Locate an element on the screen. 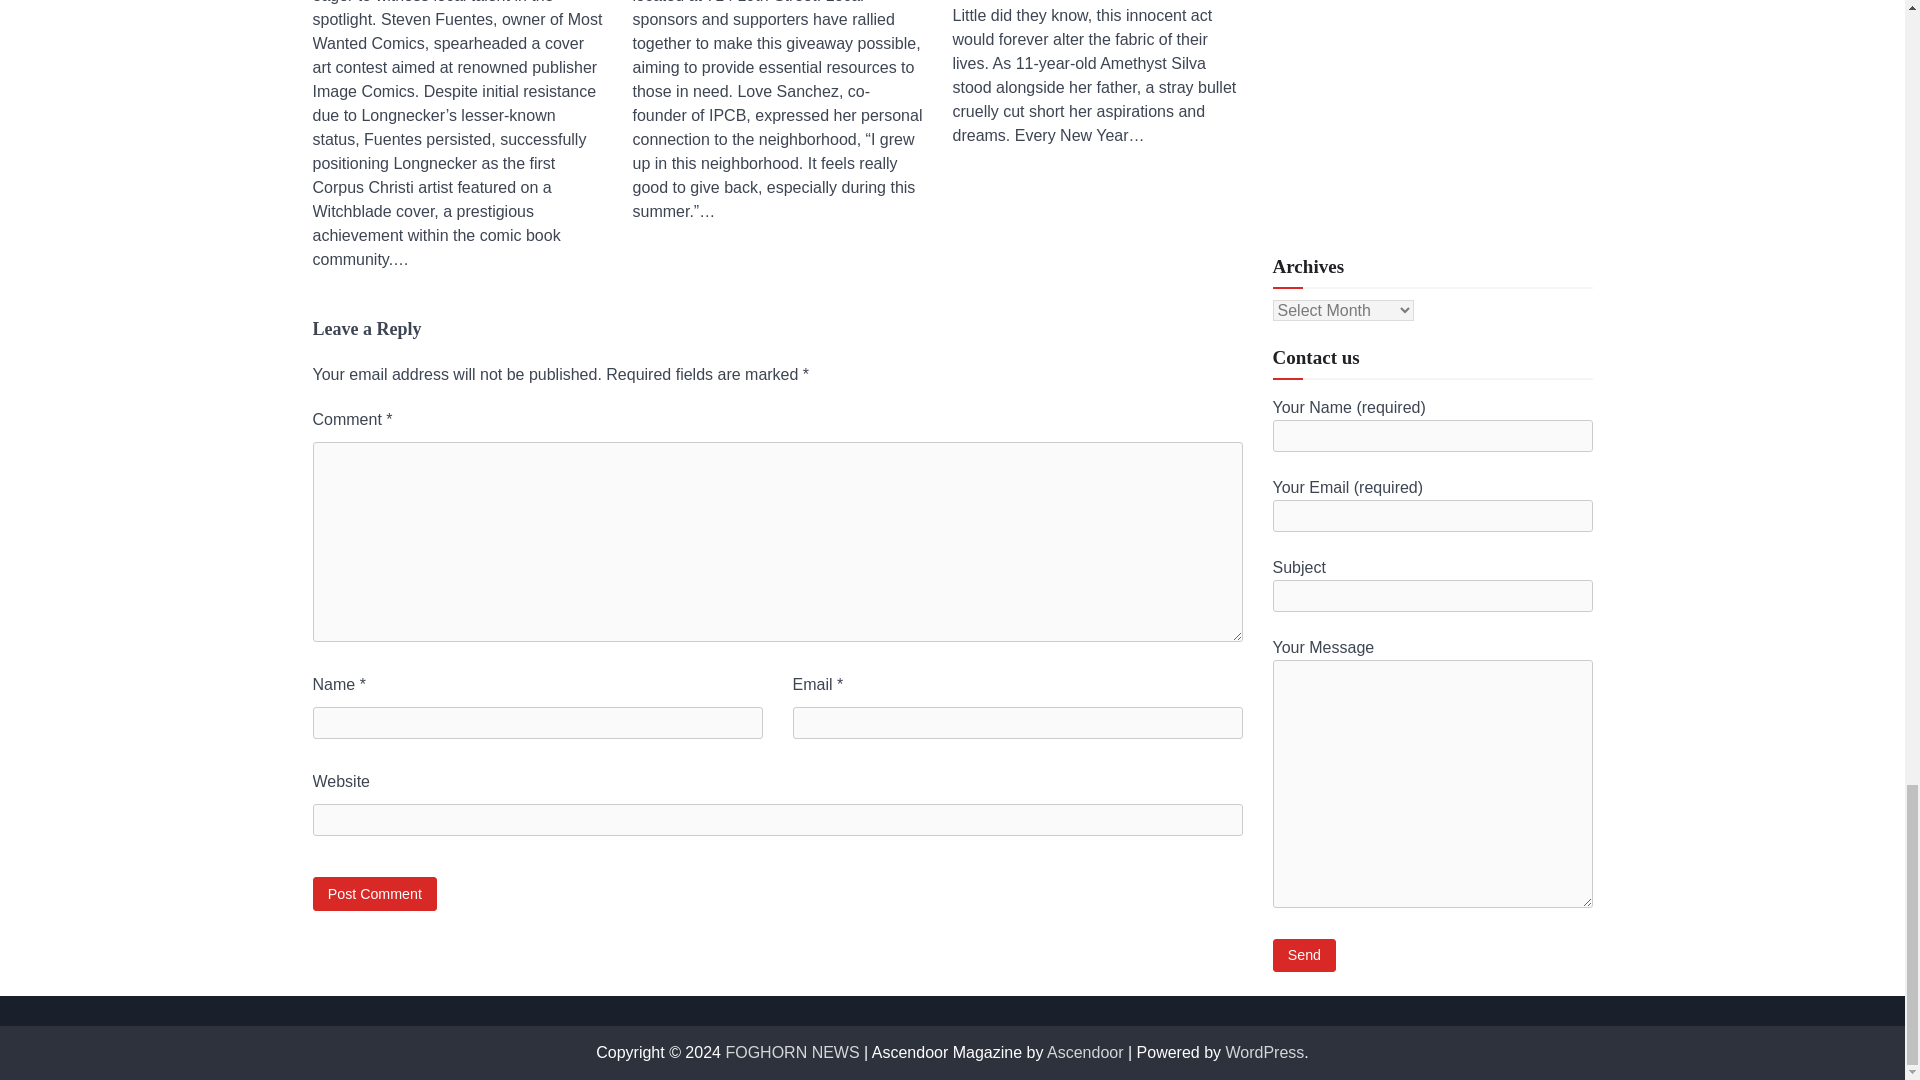  WordPress is located at coordinates (1266, 1052).